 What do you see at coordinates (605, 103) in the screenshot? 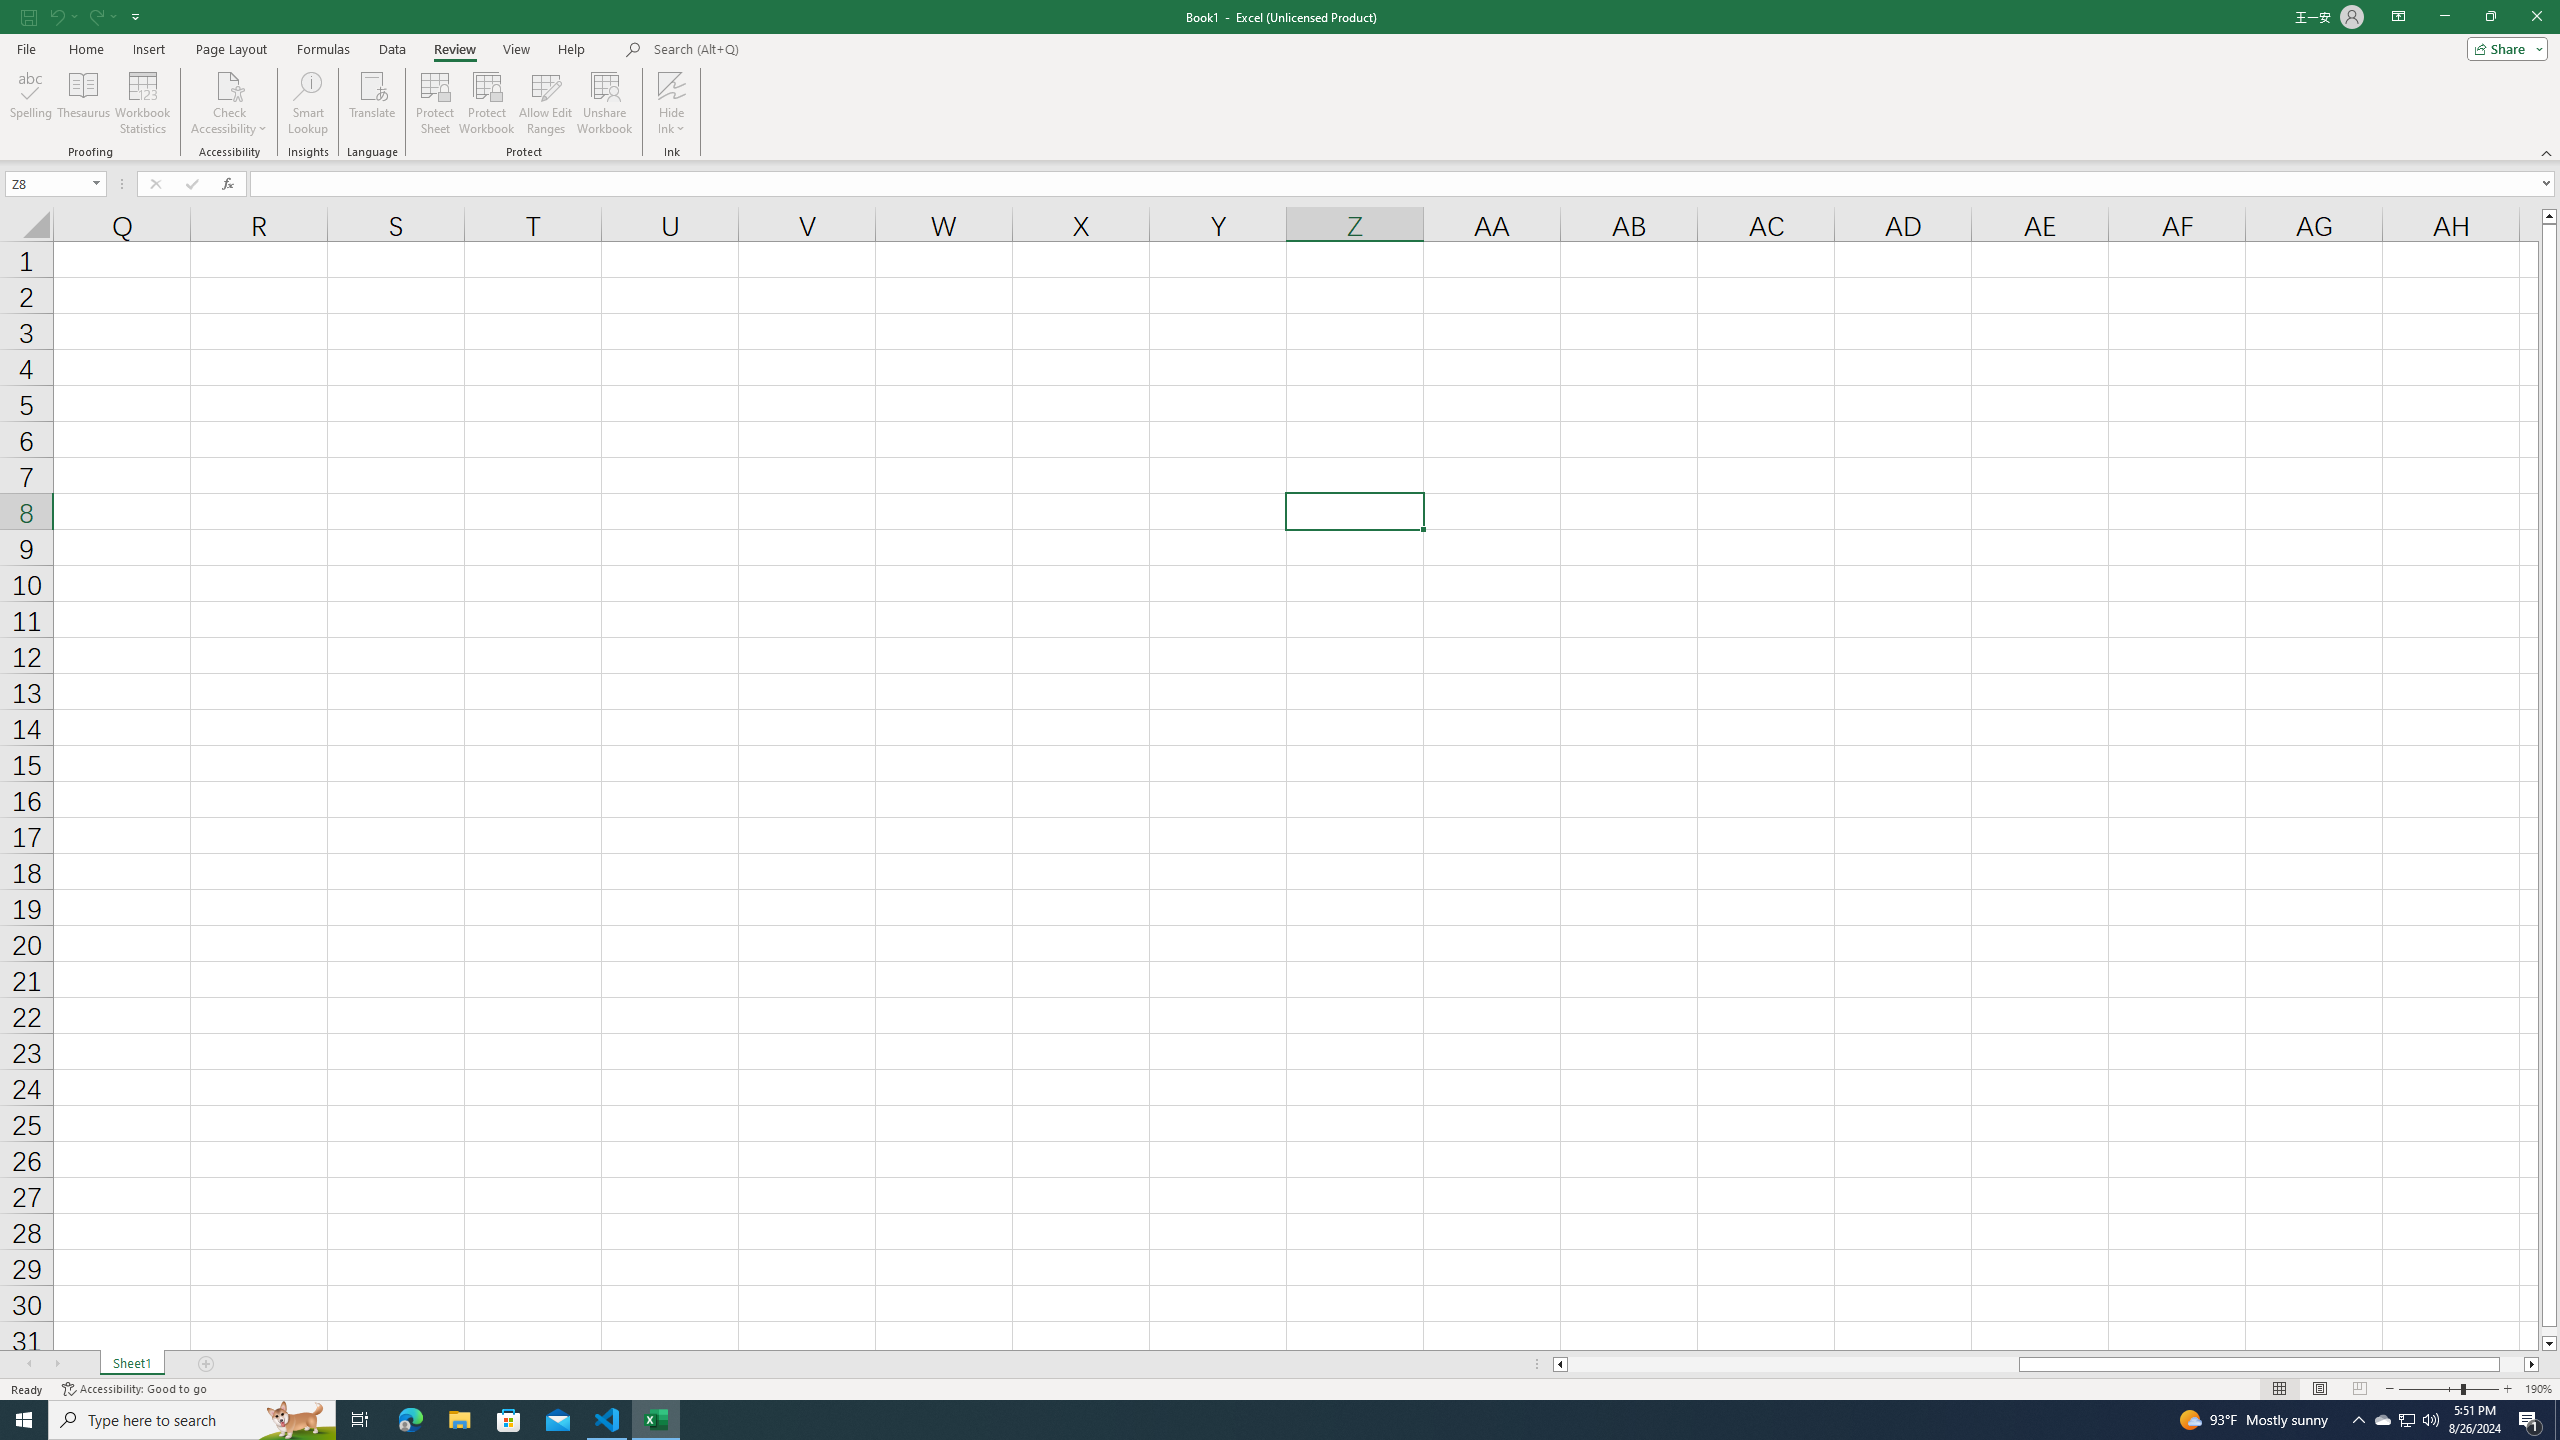
I see `Unshare Workbook` at bounding box center [605, 103].